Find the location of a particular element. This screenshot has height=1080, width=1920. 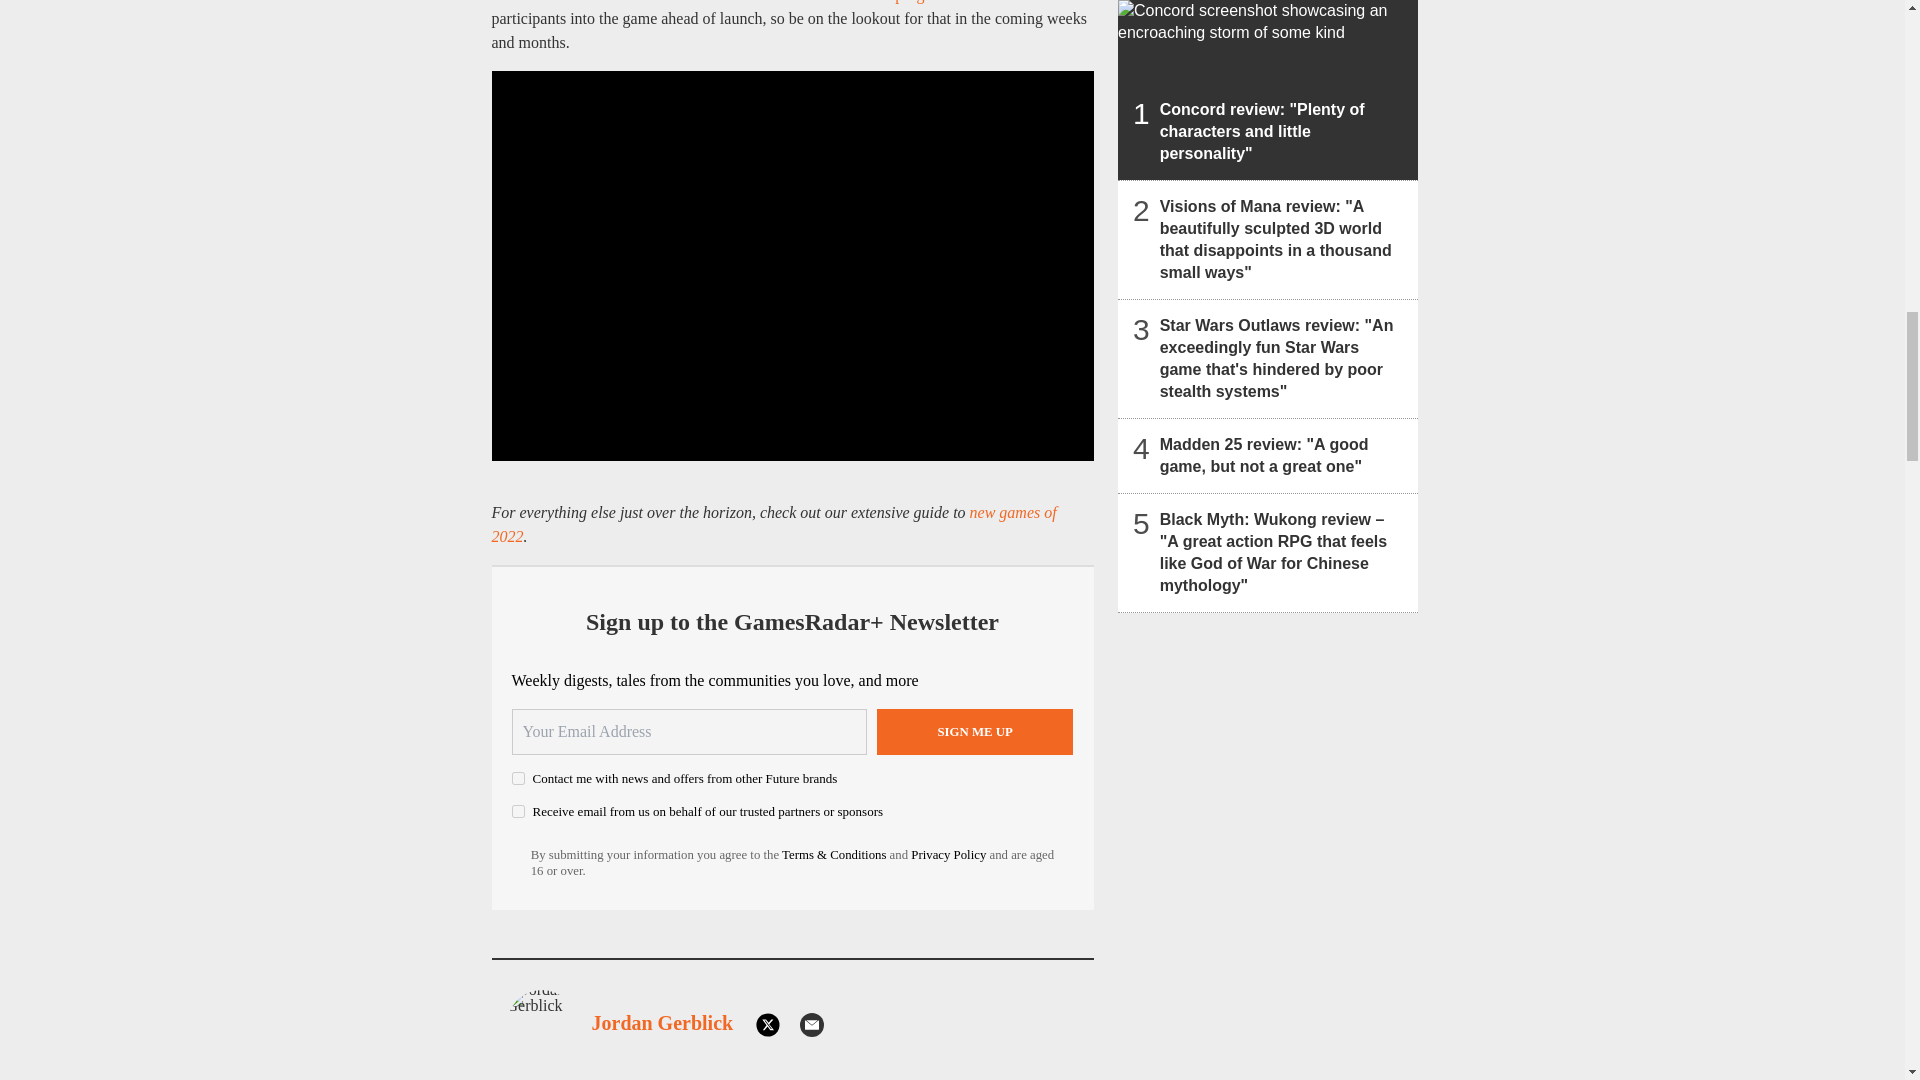

Sign me up is located at coordinates (975, 731).